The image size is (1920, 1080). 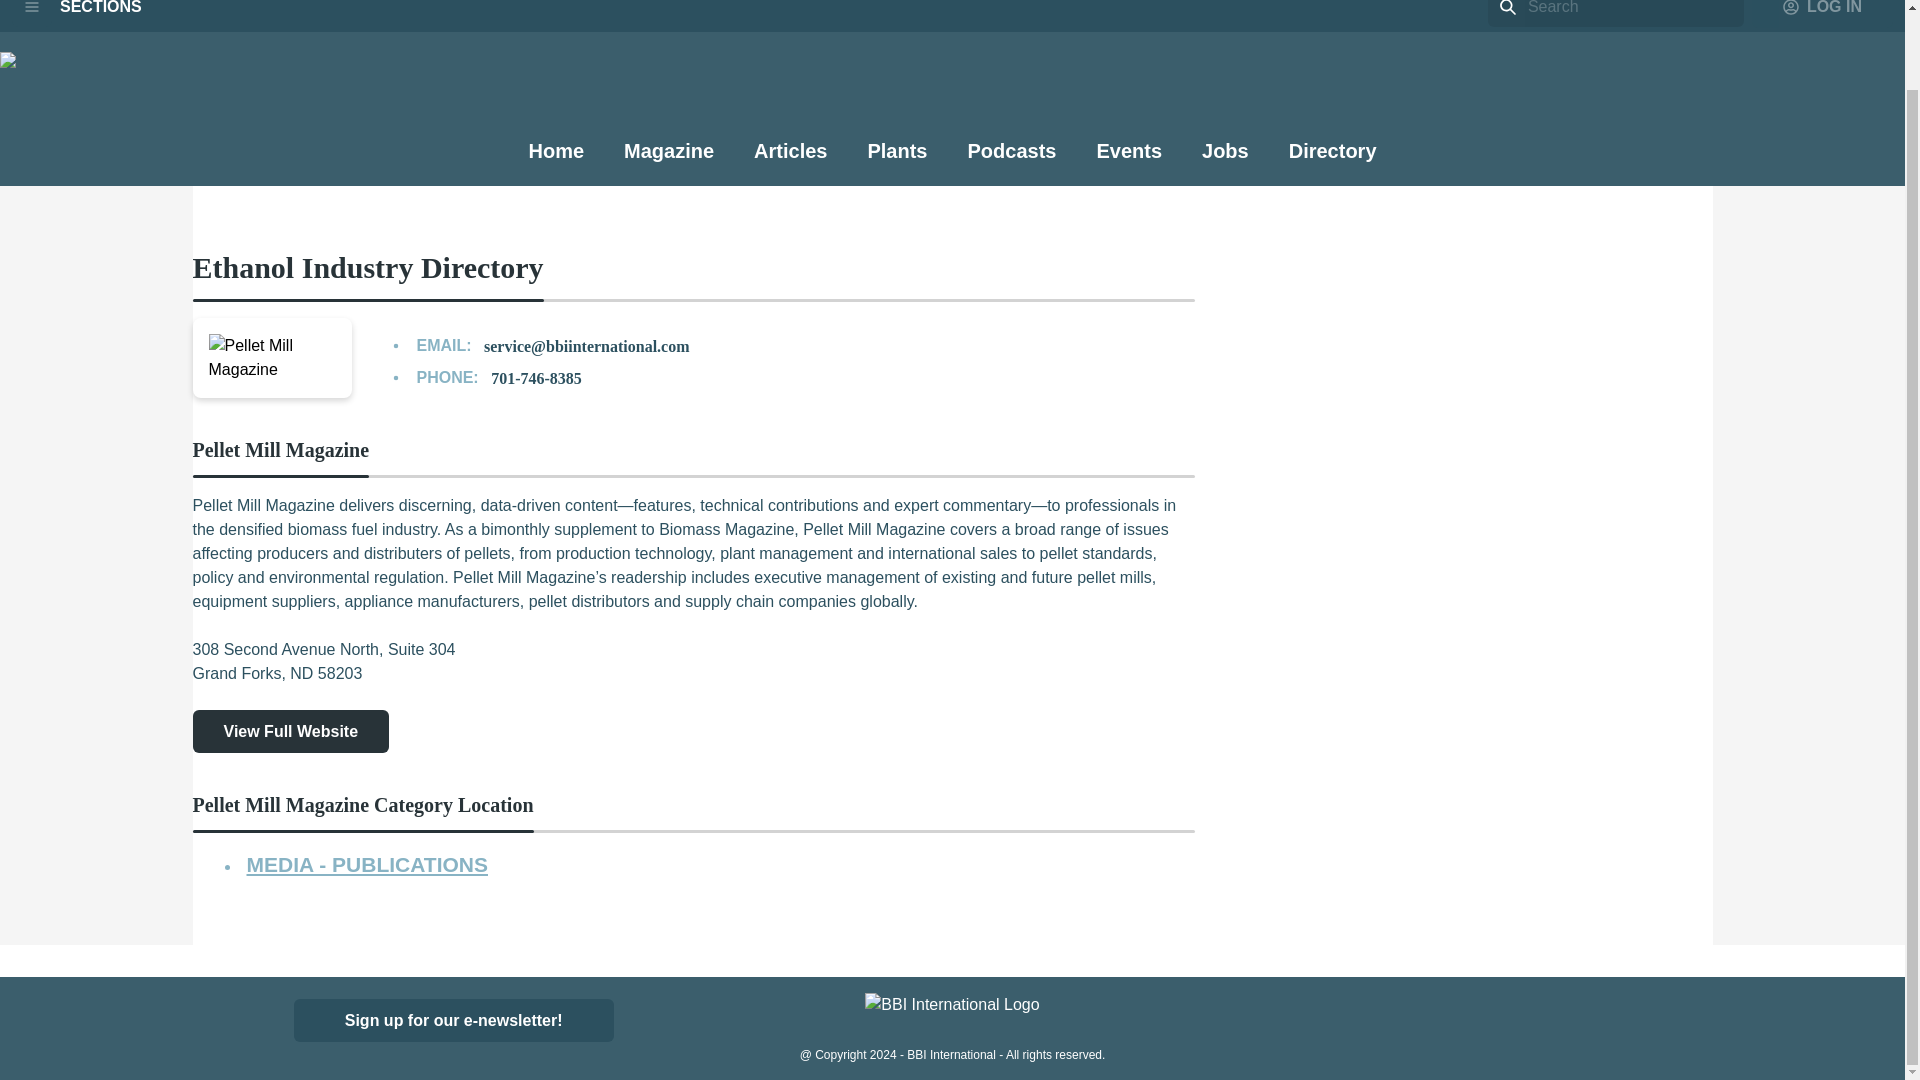 I want to click on Home, so click(x=556, y=160).